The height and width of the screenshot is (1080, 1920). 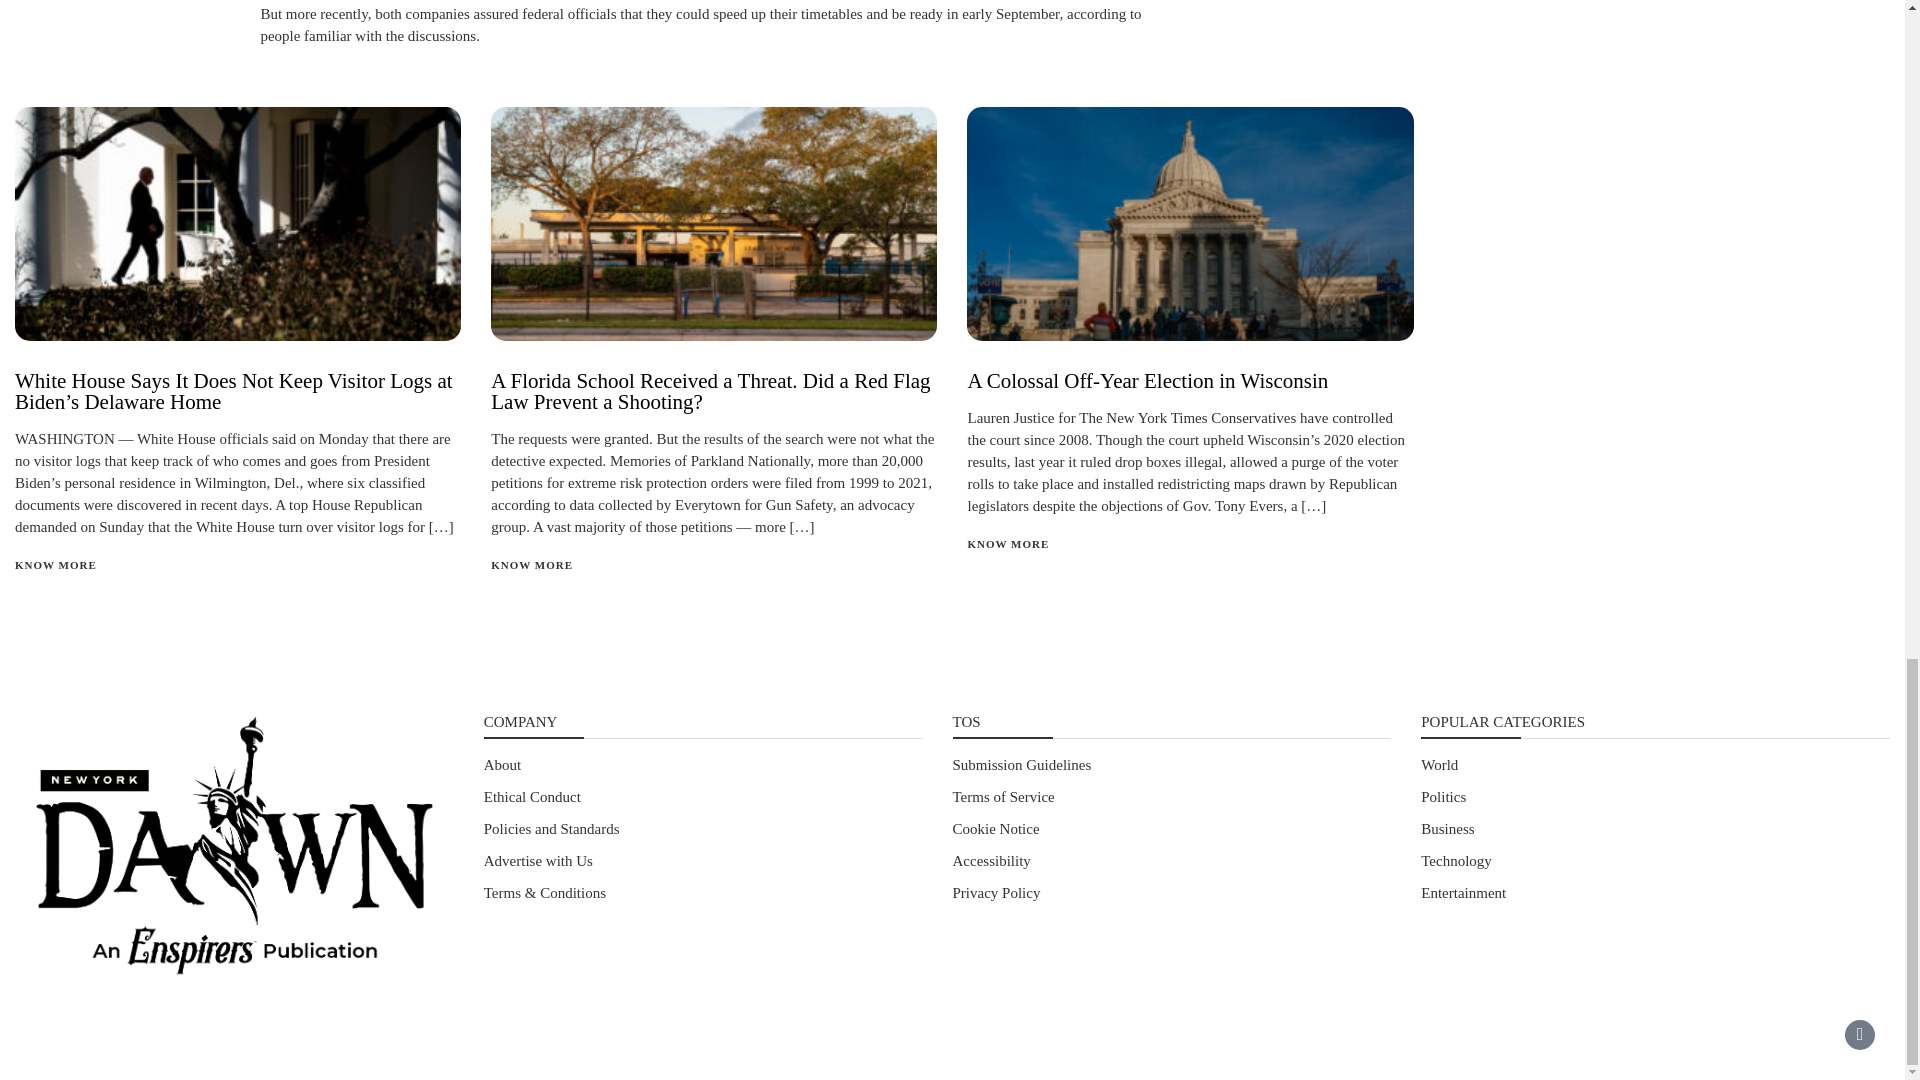 What do you see at coordinates (990, 861) in the screenshot?
I see `Accessibility` at bounding box center [990, 861].